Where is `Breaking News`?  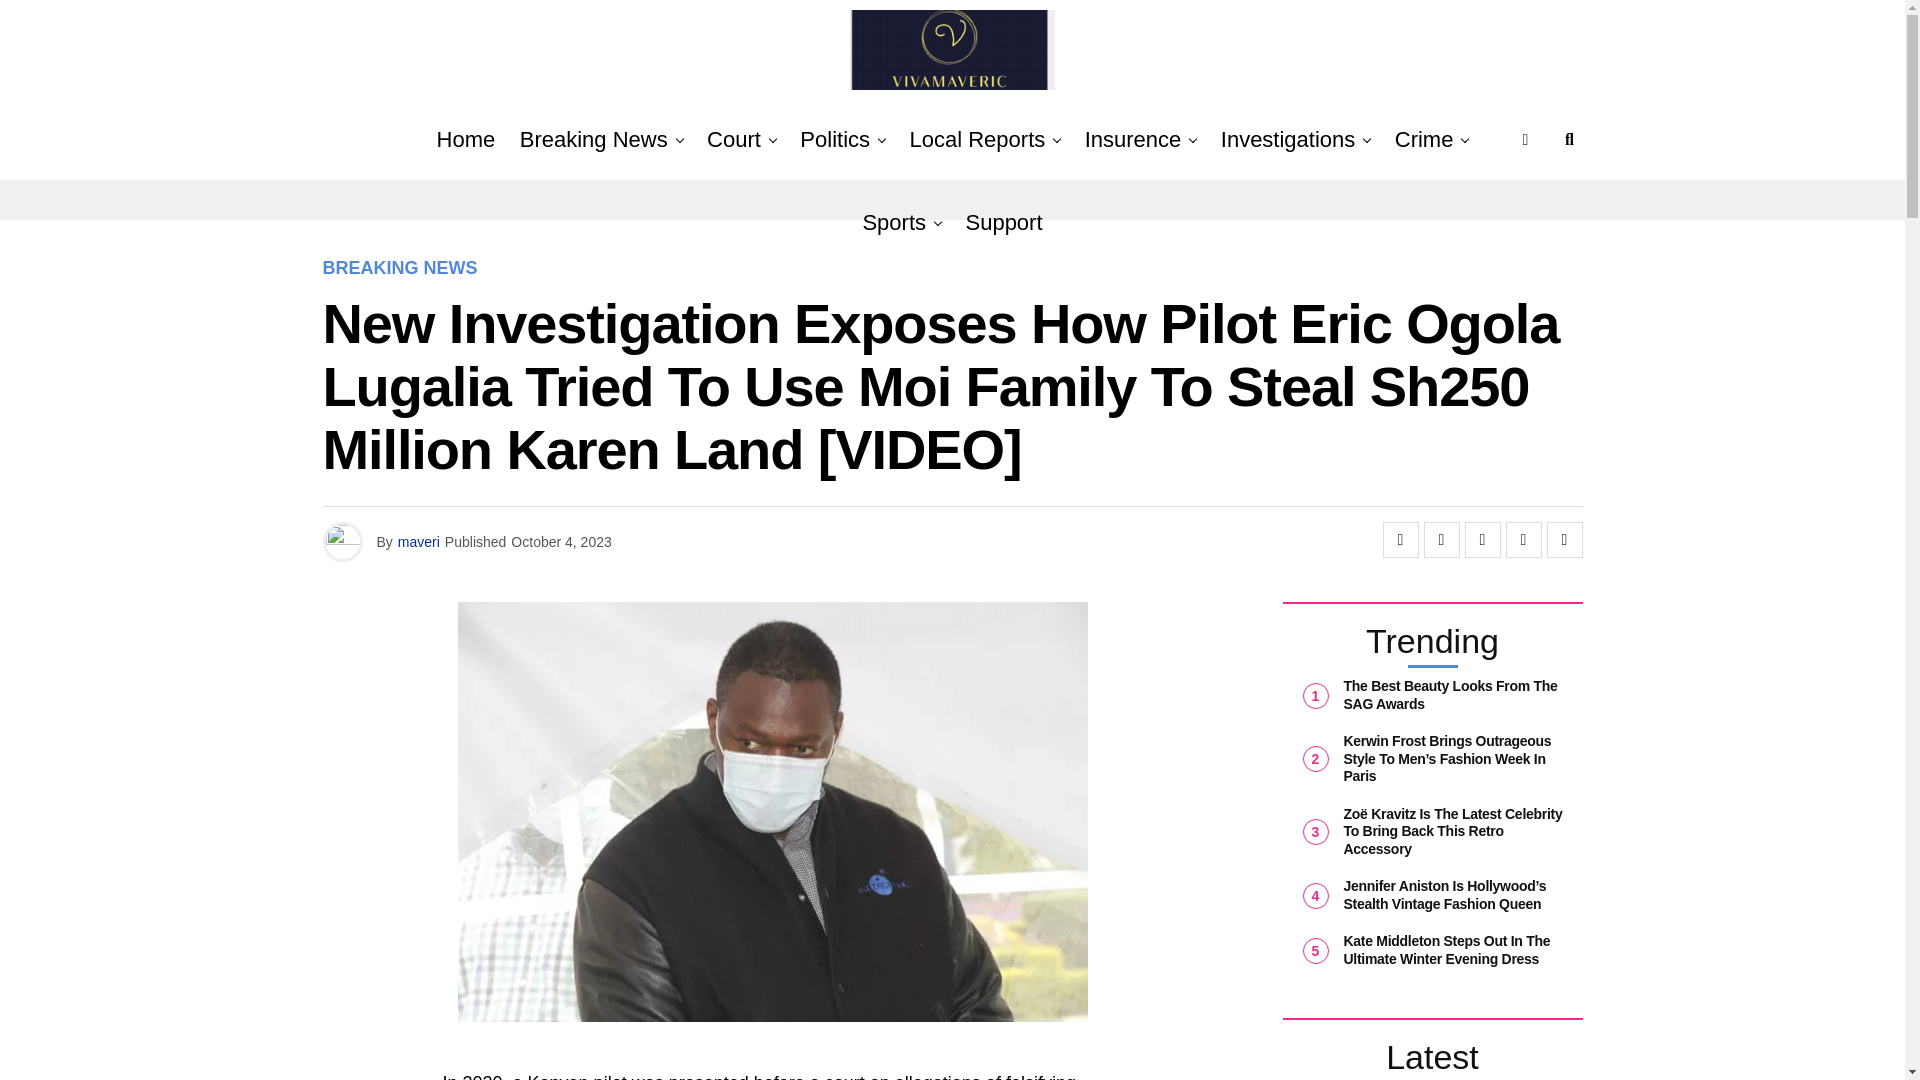 Breaking News is located at coordinates (594, 140).